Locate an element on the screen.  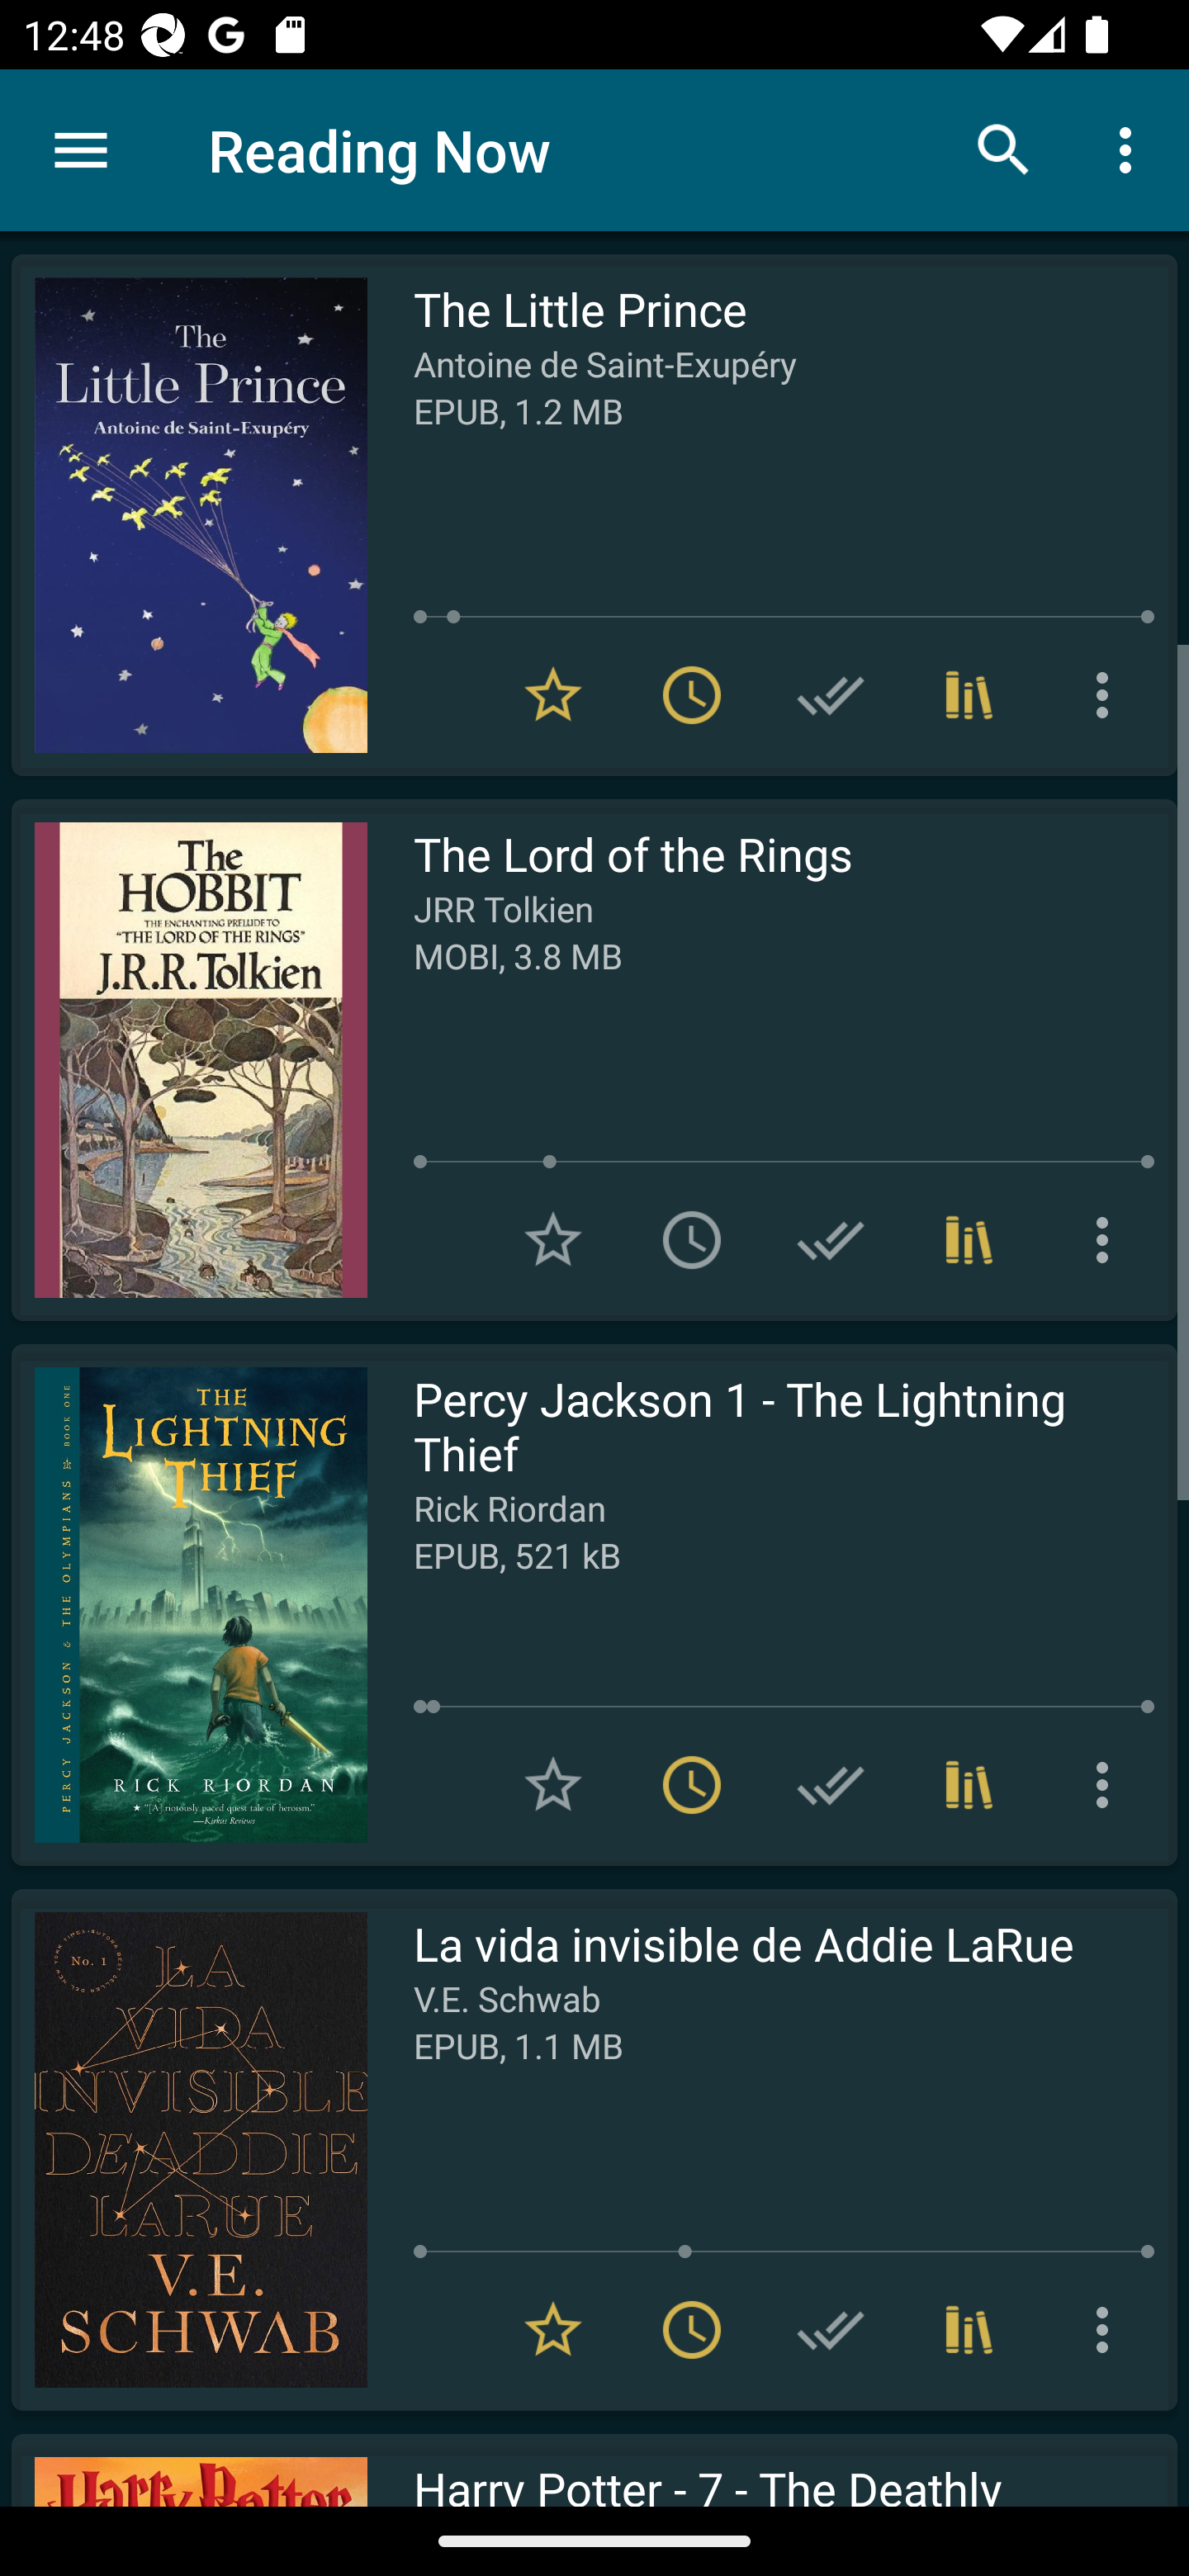
Read Percy Jackson 1 - The Lightning Thief is located at coordinates (189, 1604).